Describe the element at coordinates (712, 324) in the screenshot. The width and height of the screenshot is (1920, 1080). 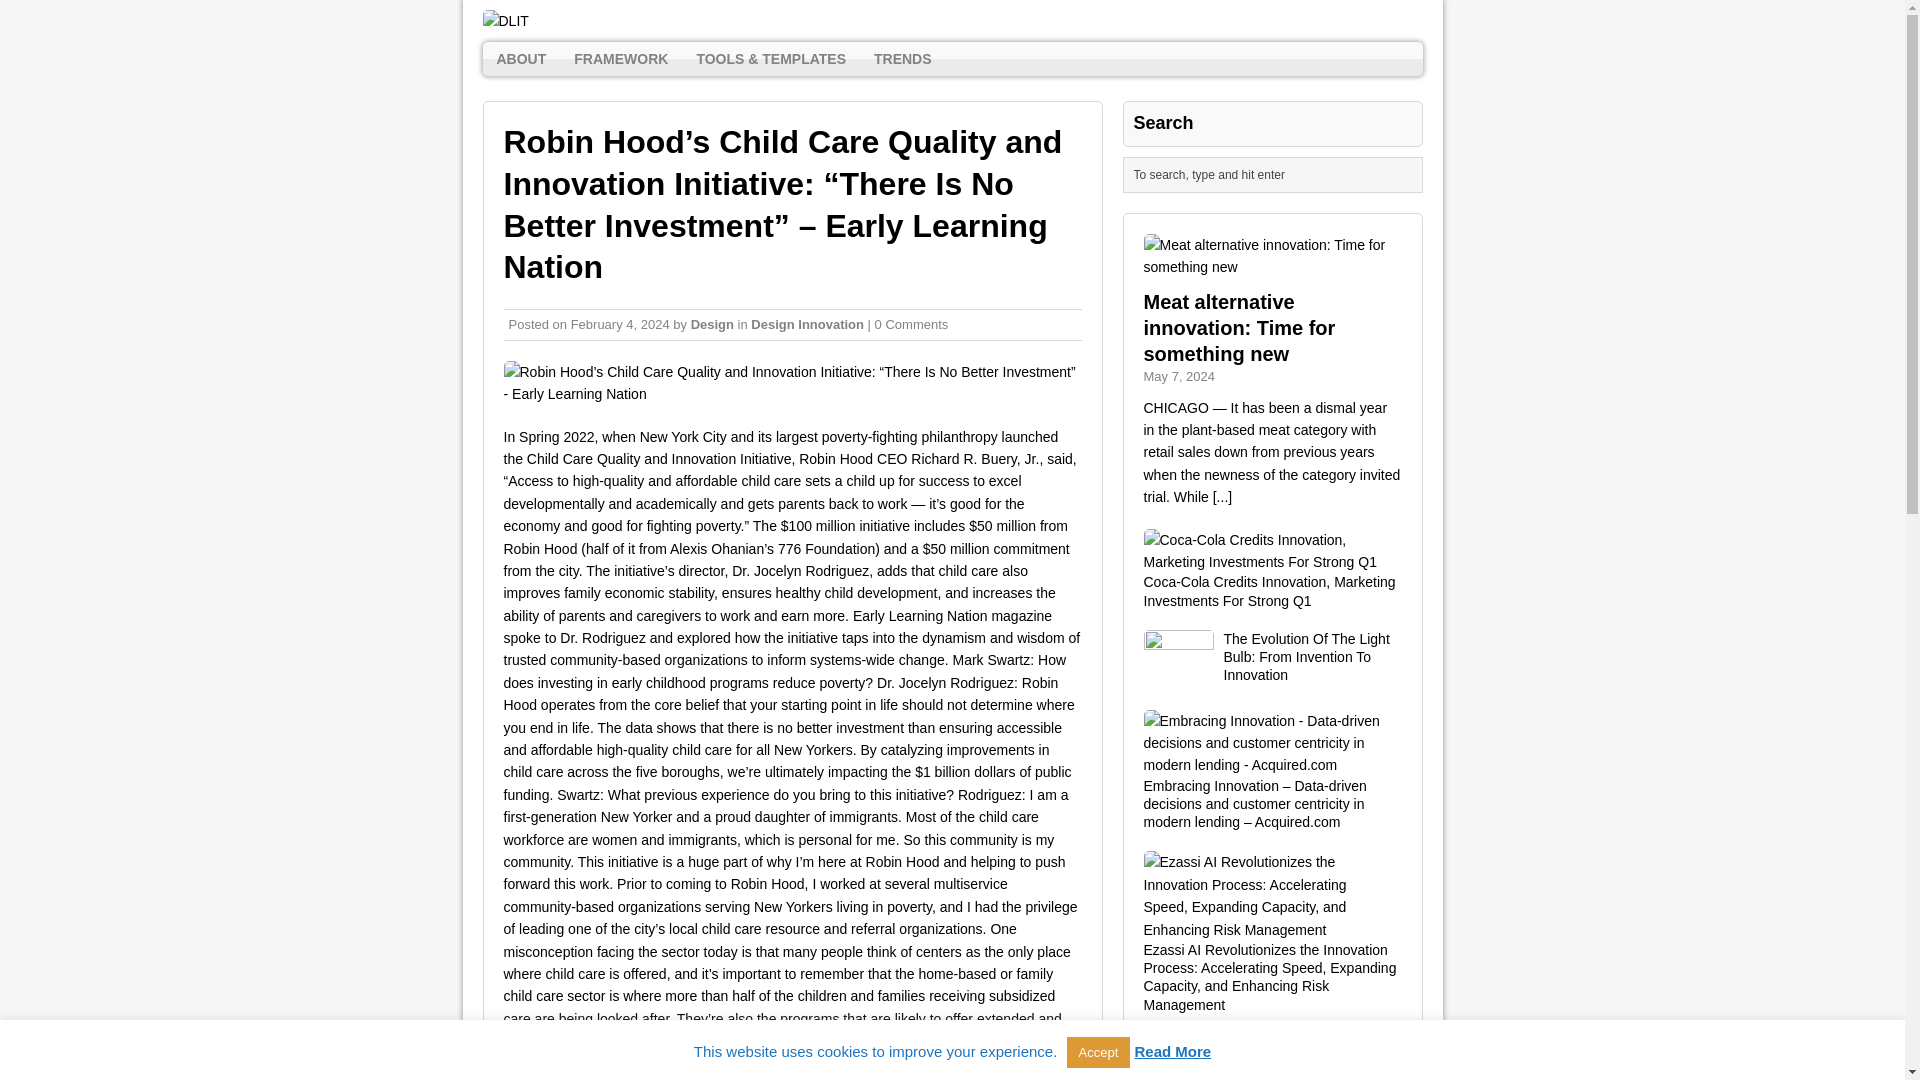
I see `Design` at that location.